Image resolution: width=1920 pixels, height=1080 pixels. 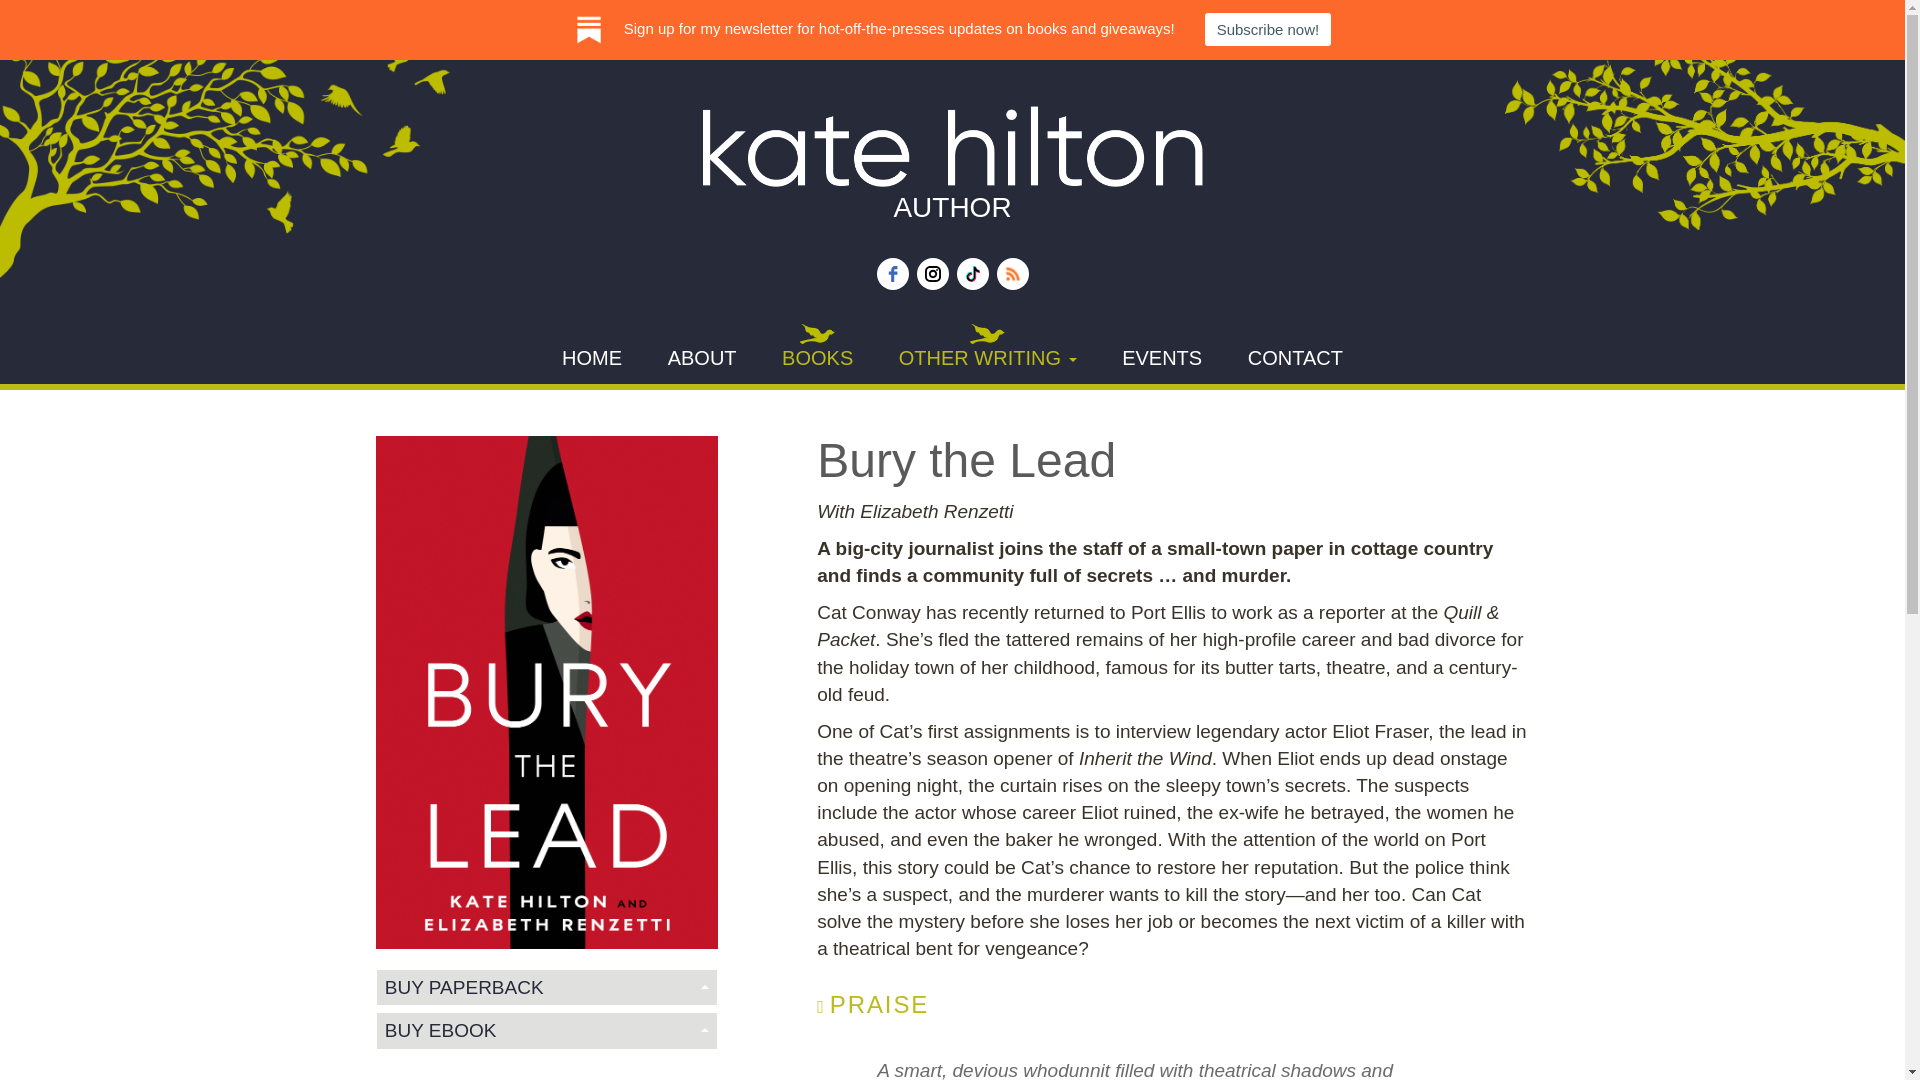 I want to click on HOME, so click(x=591, y=354).